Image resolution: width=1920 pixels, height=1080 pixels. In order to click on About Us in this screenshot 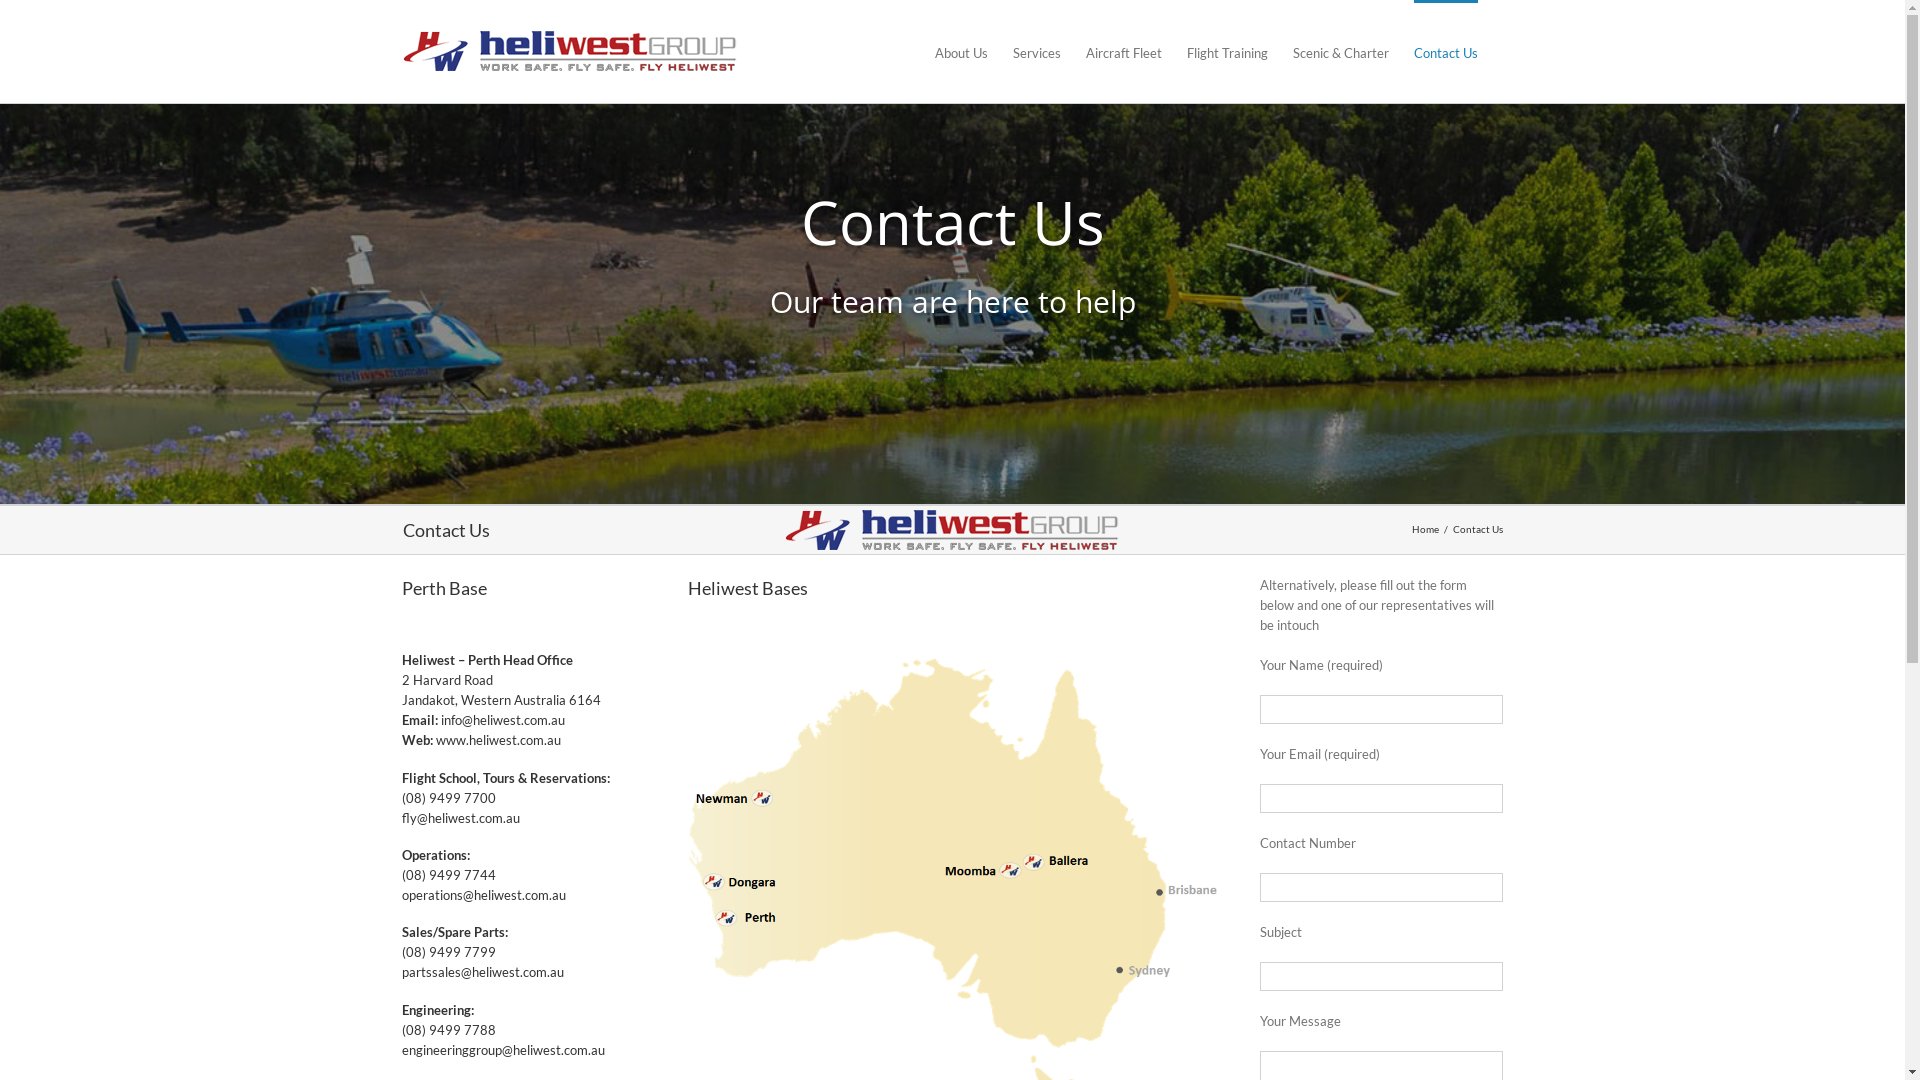, I will do `click(960, 52)`.